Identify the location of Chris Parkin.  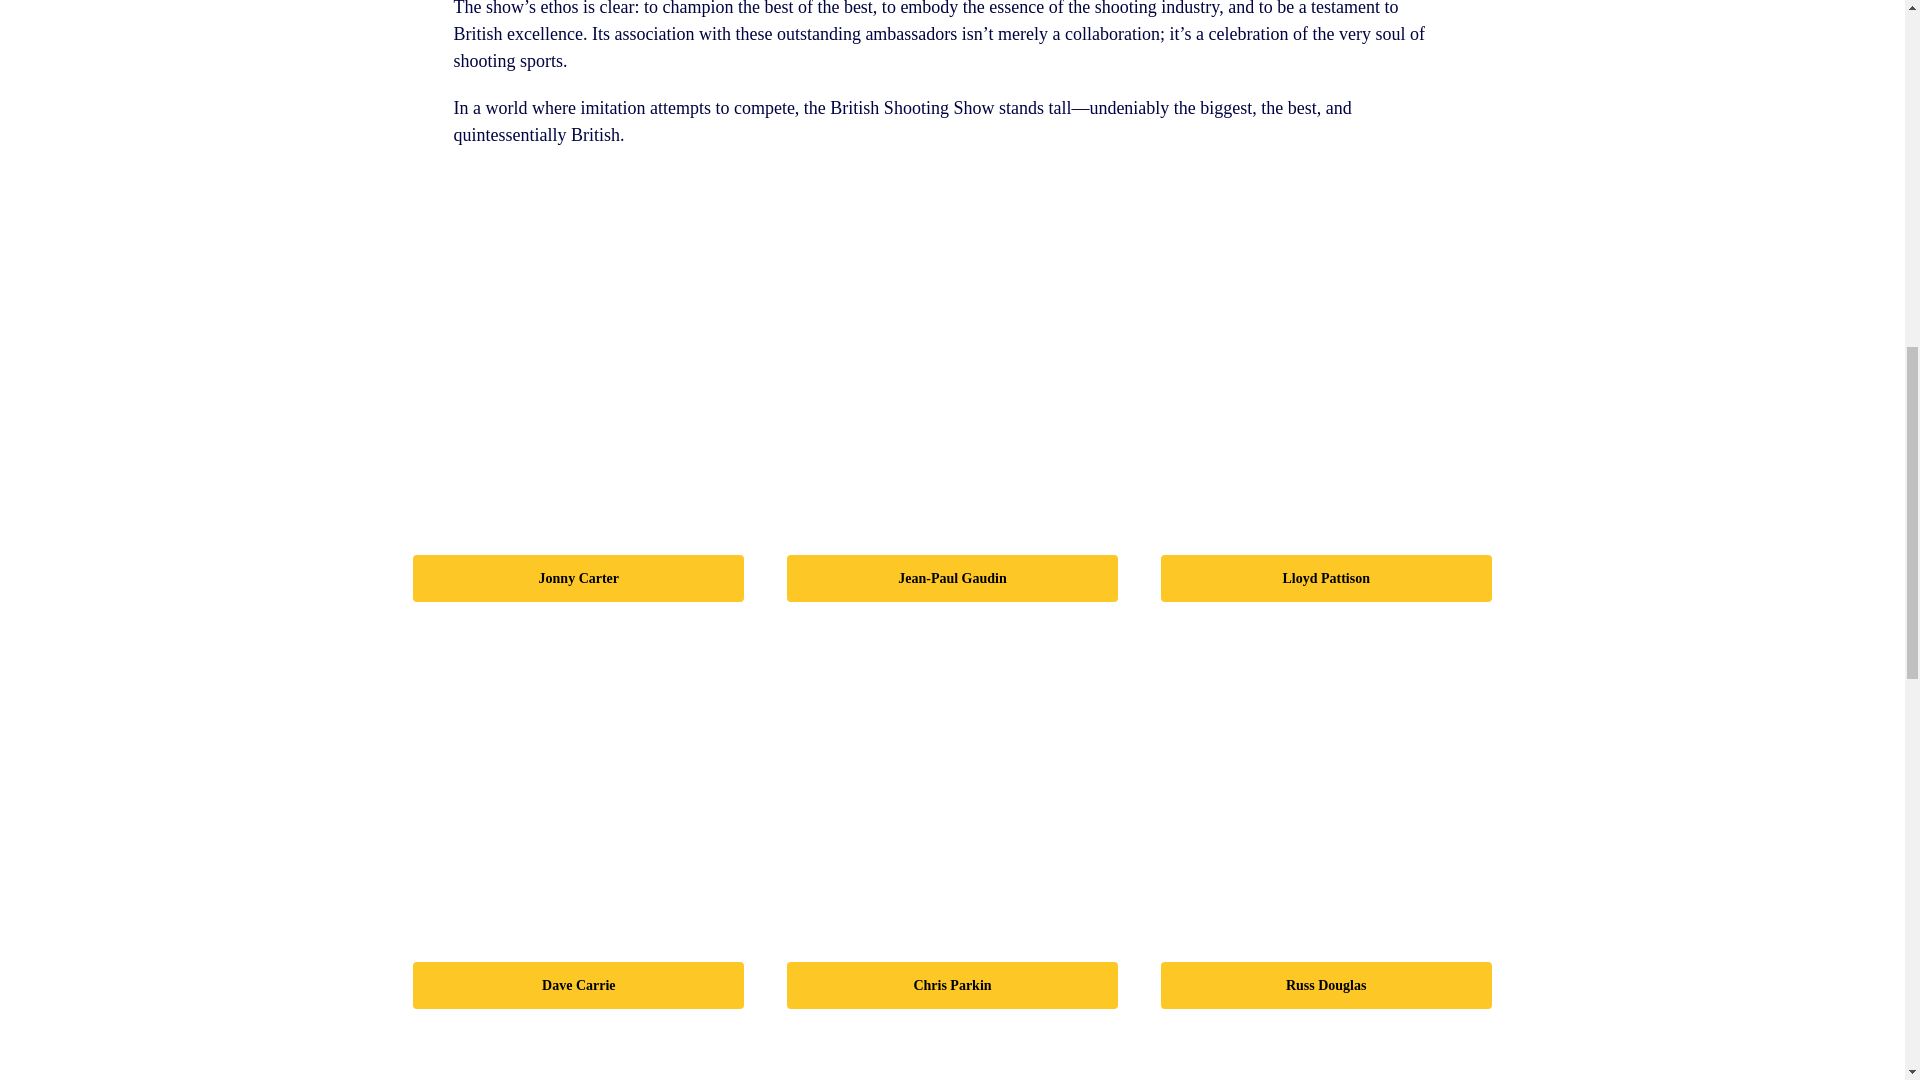
(952, 787).